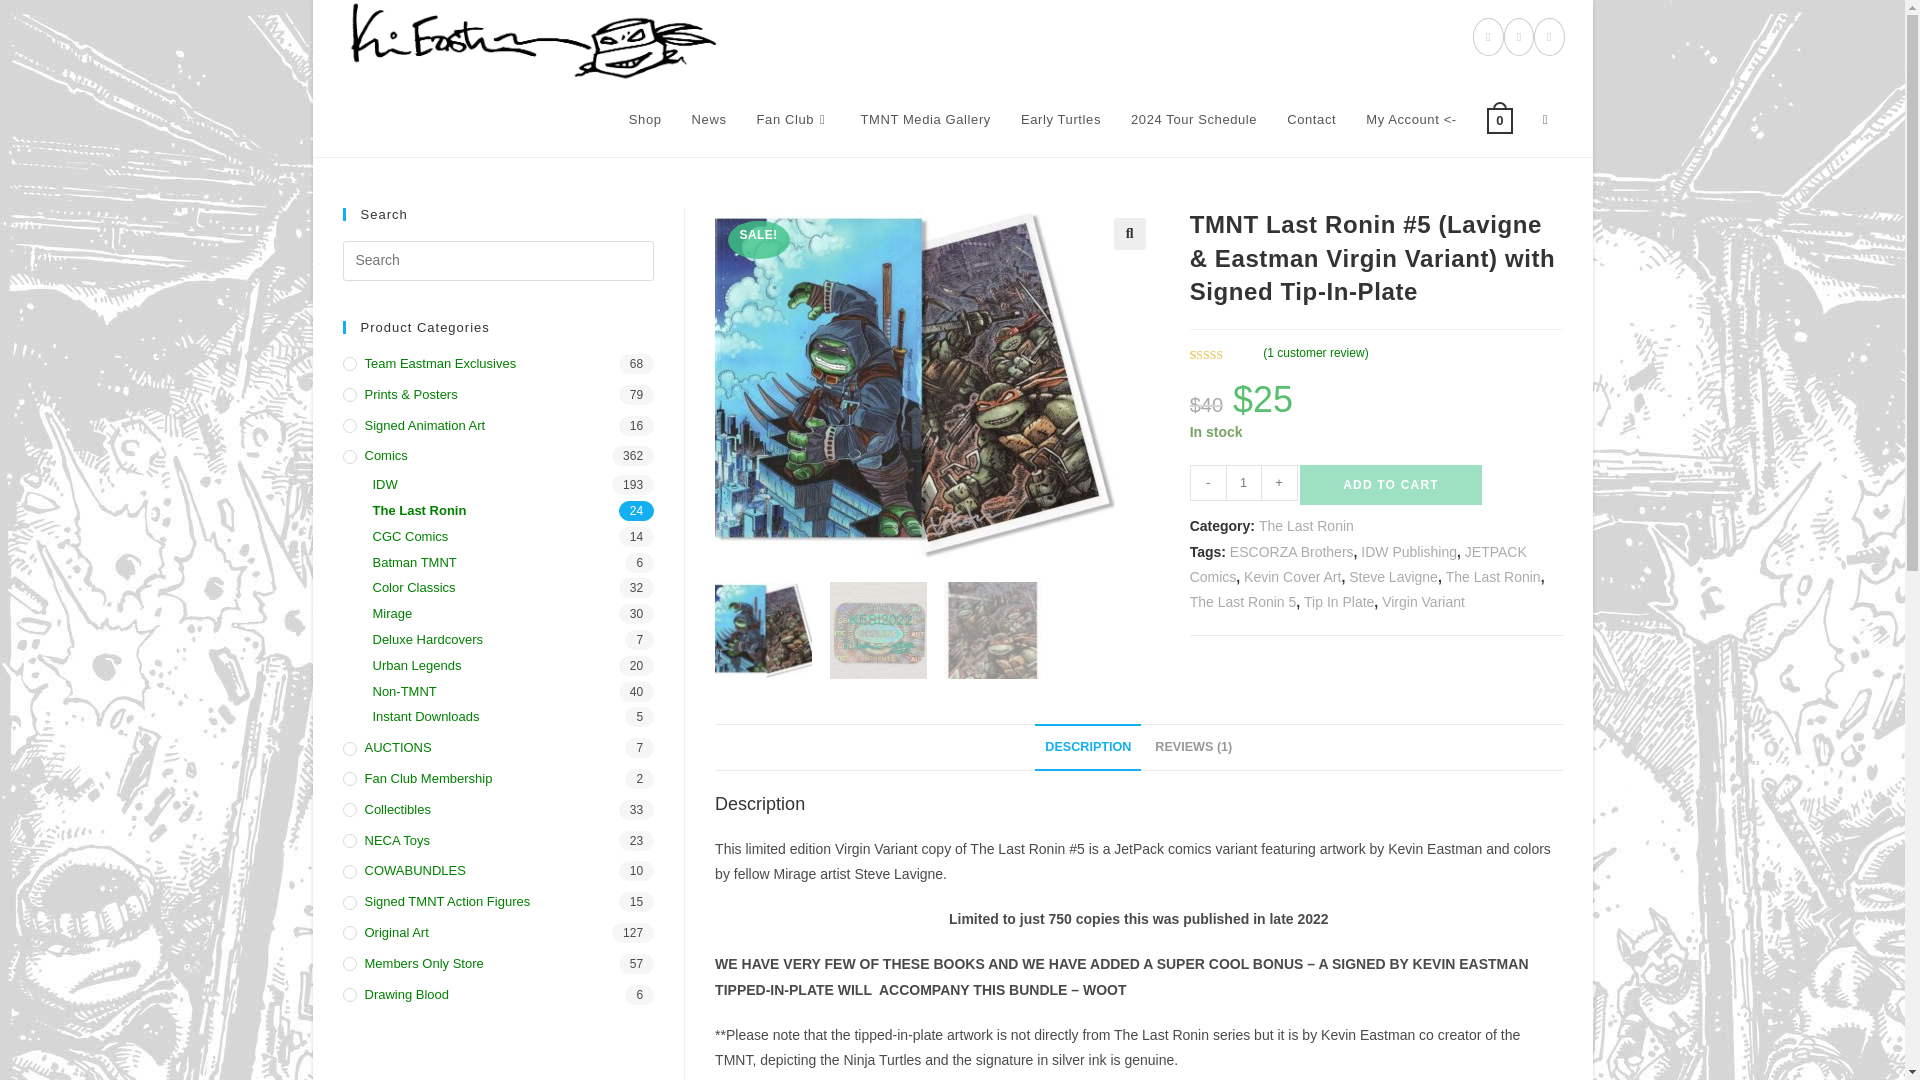 This screenshot has width=1920, height=1080. What do you see at coordinates (794, 120) in the screenshot?
I see `Fan Club` at bounding box center [794, 120].